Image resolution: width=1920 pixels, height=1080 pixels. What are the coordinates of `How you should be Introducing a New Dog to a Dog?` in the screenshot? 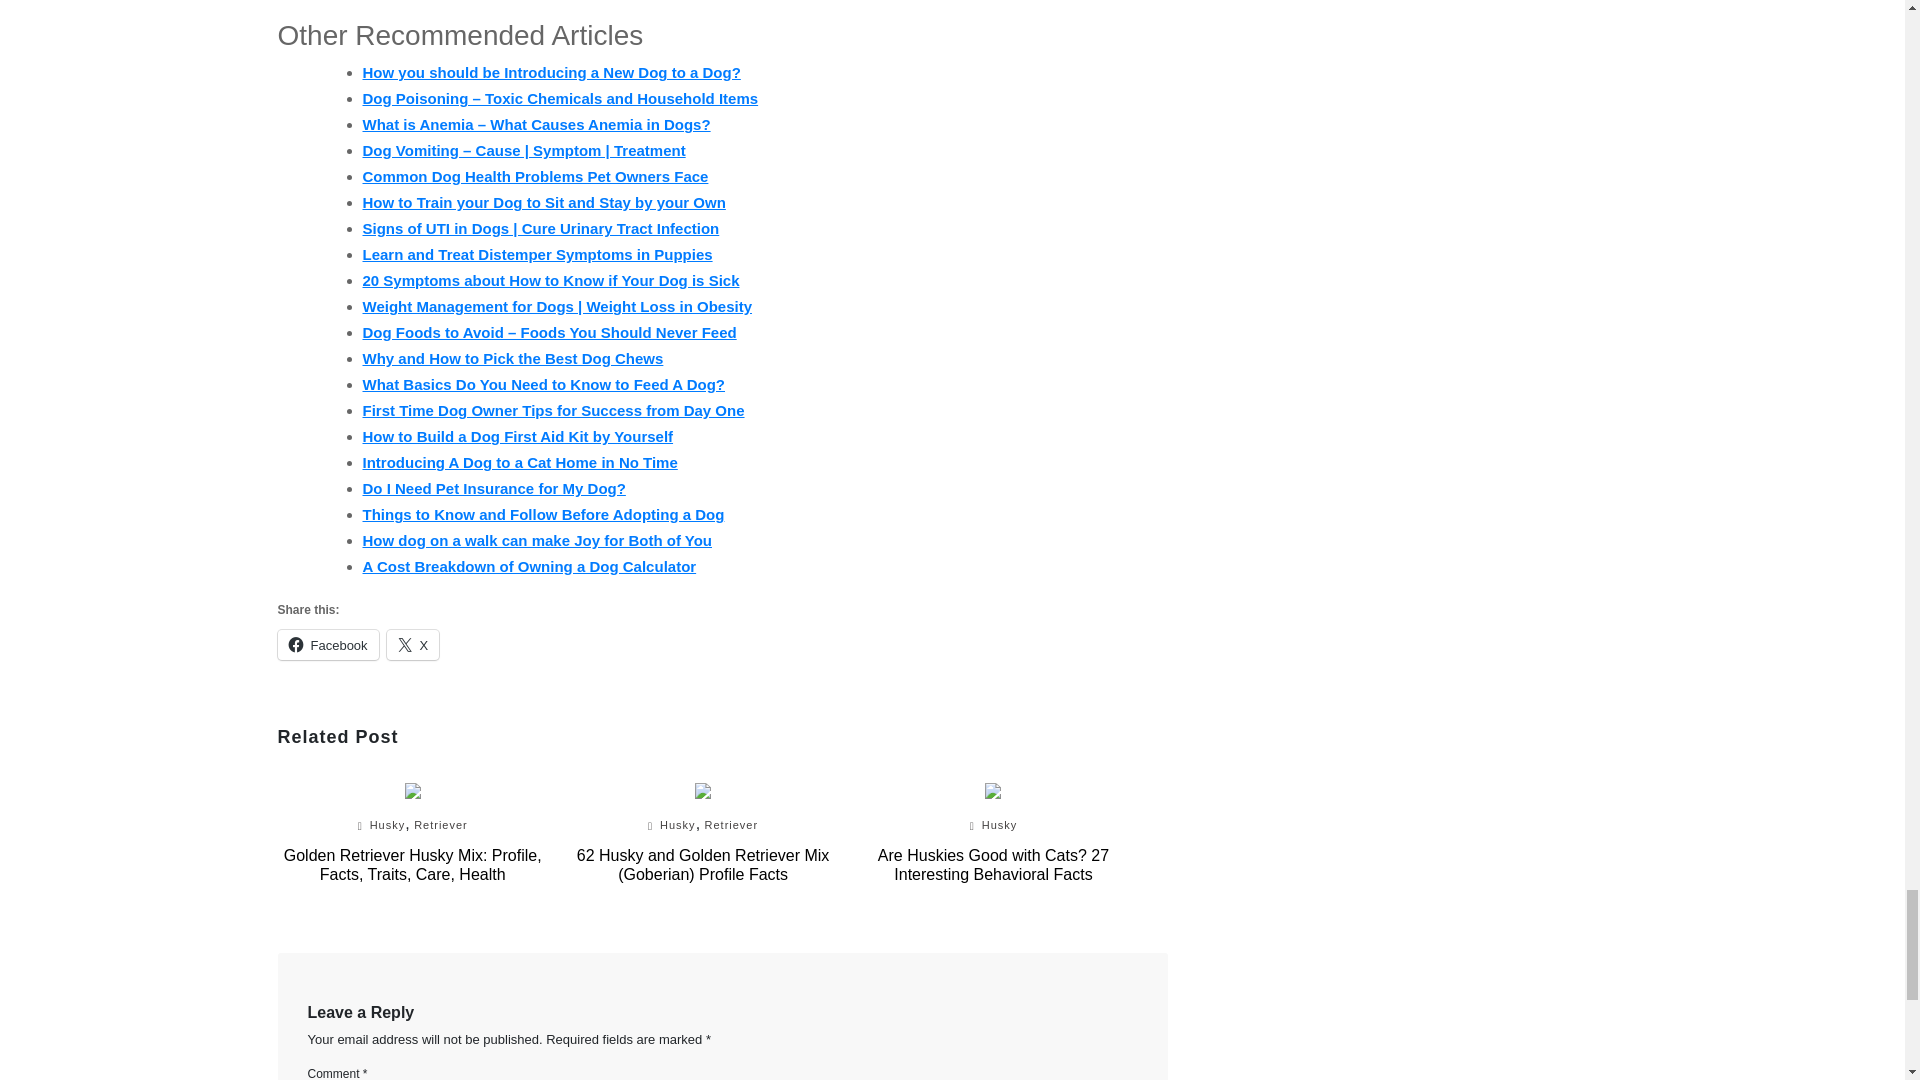 It's located at (550, 72).